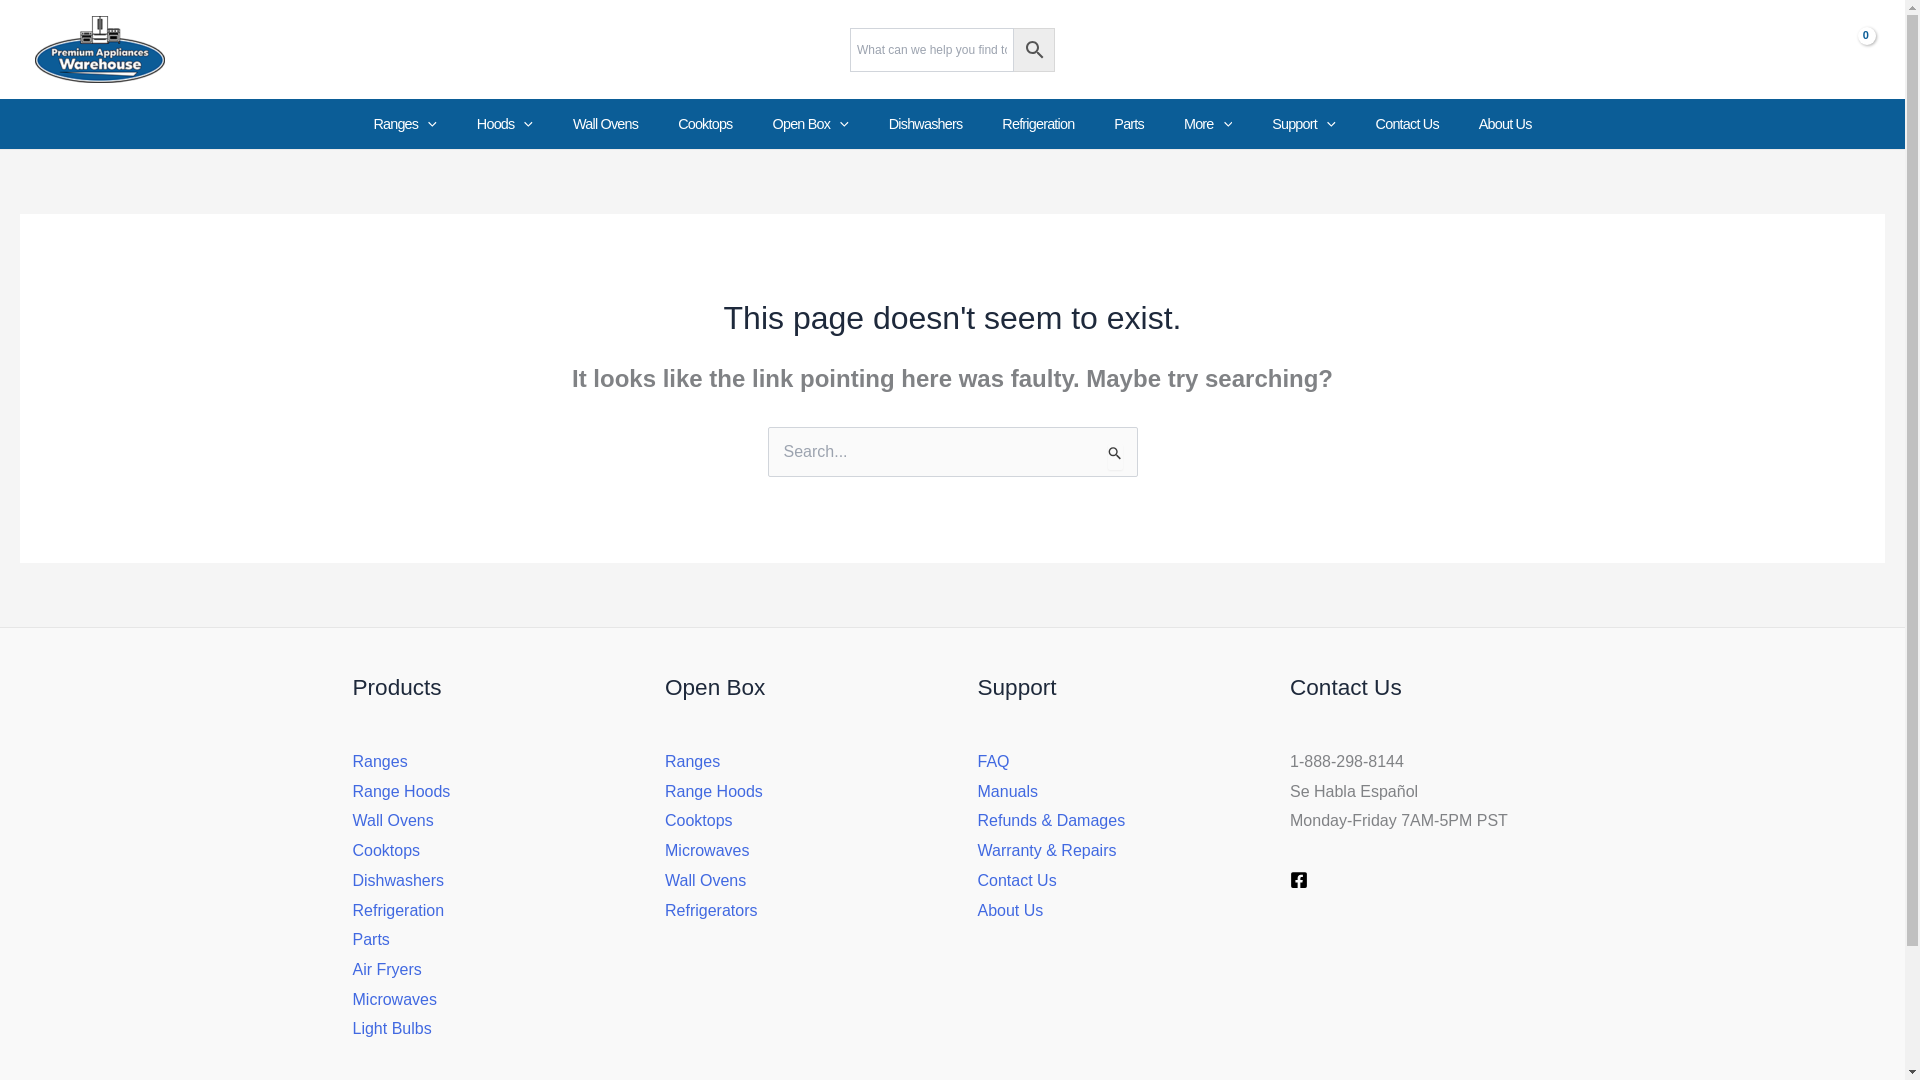 Image resolution: width=1920 pixels, height=1080 pixels. Describe the element at coordinates (810, 124) in the screenshot. I see `Open Box` at that location.